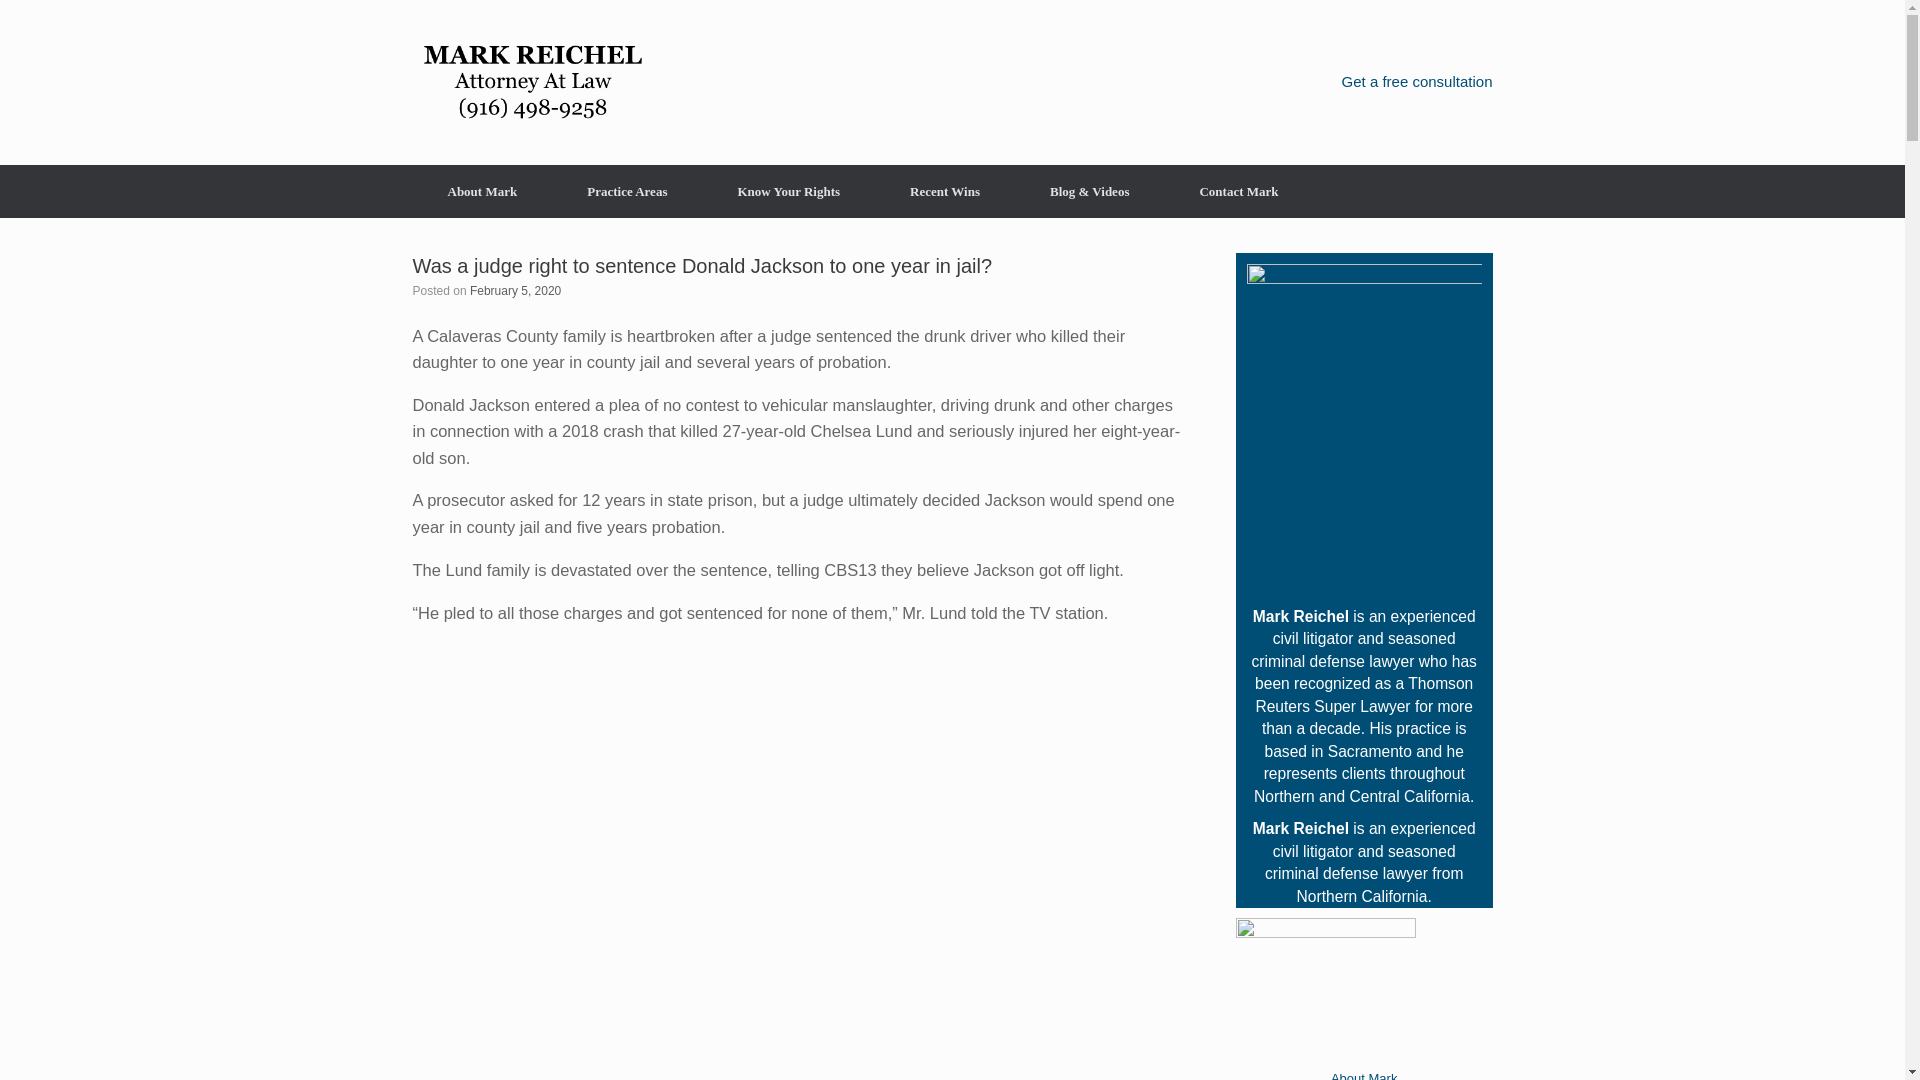 Image resolution: width=1920 pixels, height=1080 pixels. Describe the element at coordinates (1418, 81) in the screenshot. I see `Get a free consultation` at that location.